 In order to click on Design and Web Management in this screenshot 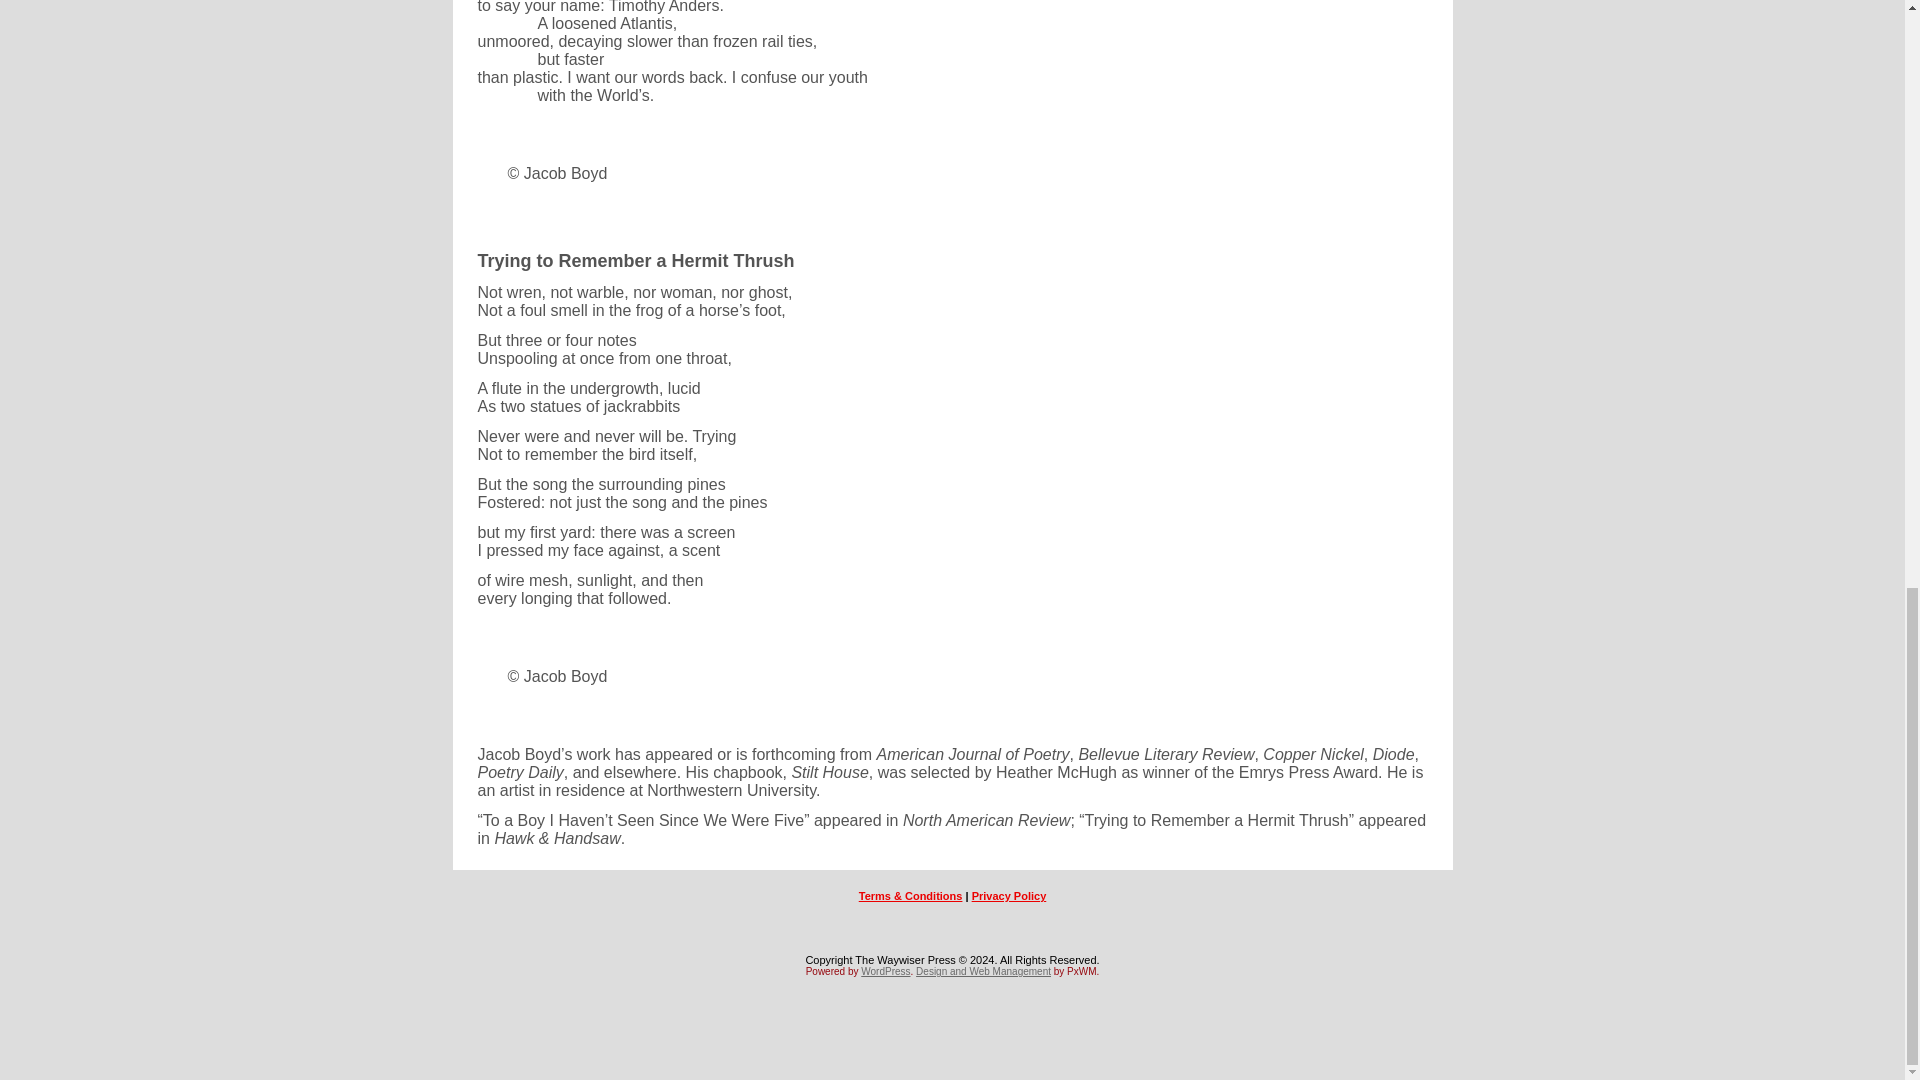, I will do `click(982, 971)`.